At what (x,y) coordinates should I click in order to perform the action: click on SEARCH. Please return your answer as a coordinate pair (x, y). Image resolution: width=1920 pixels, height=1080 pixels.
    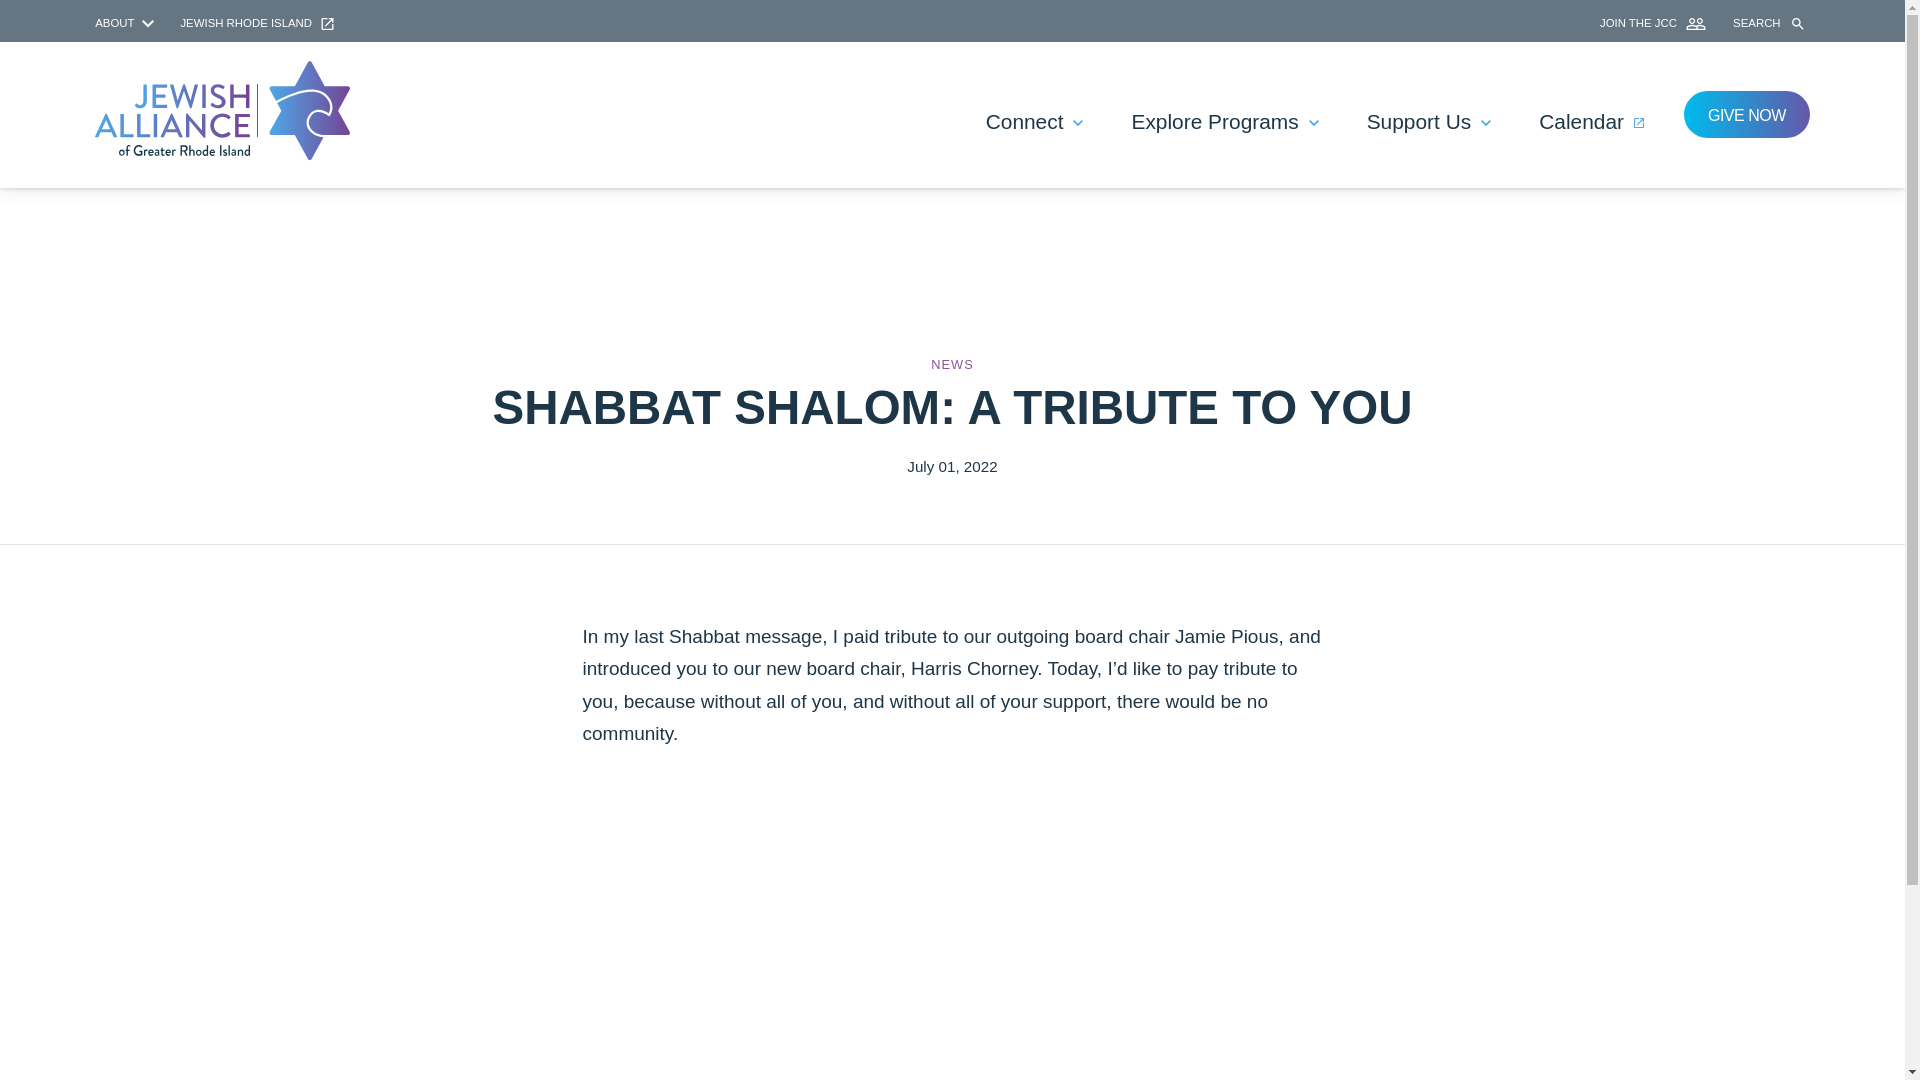
    Looking at the image, I should click on (1772, 24).